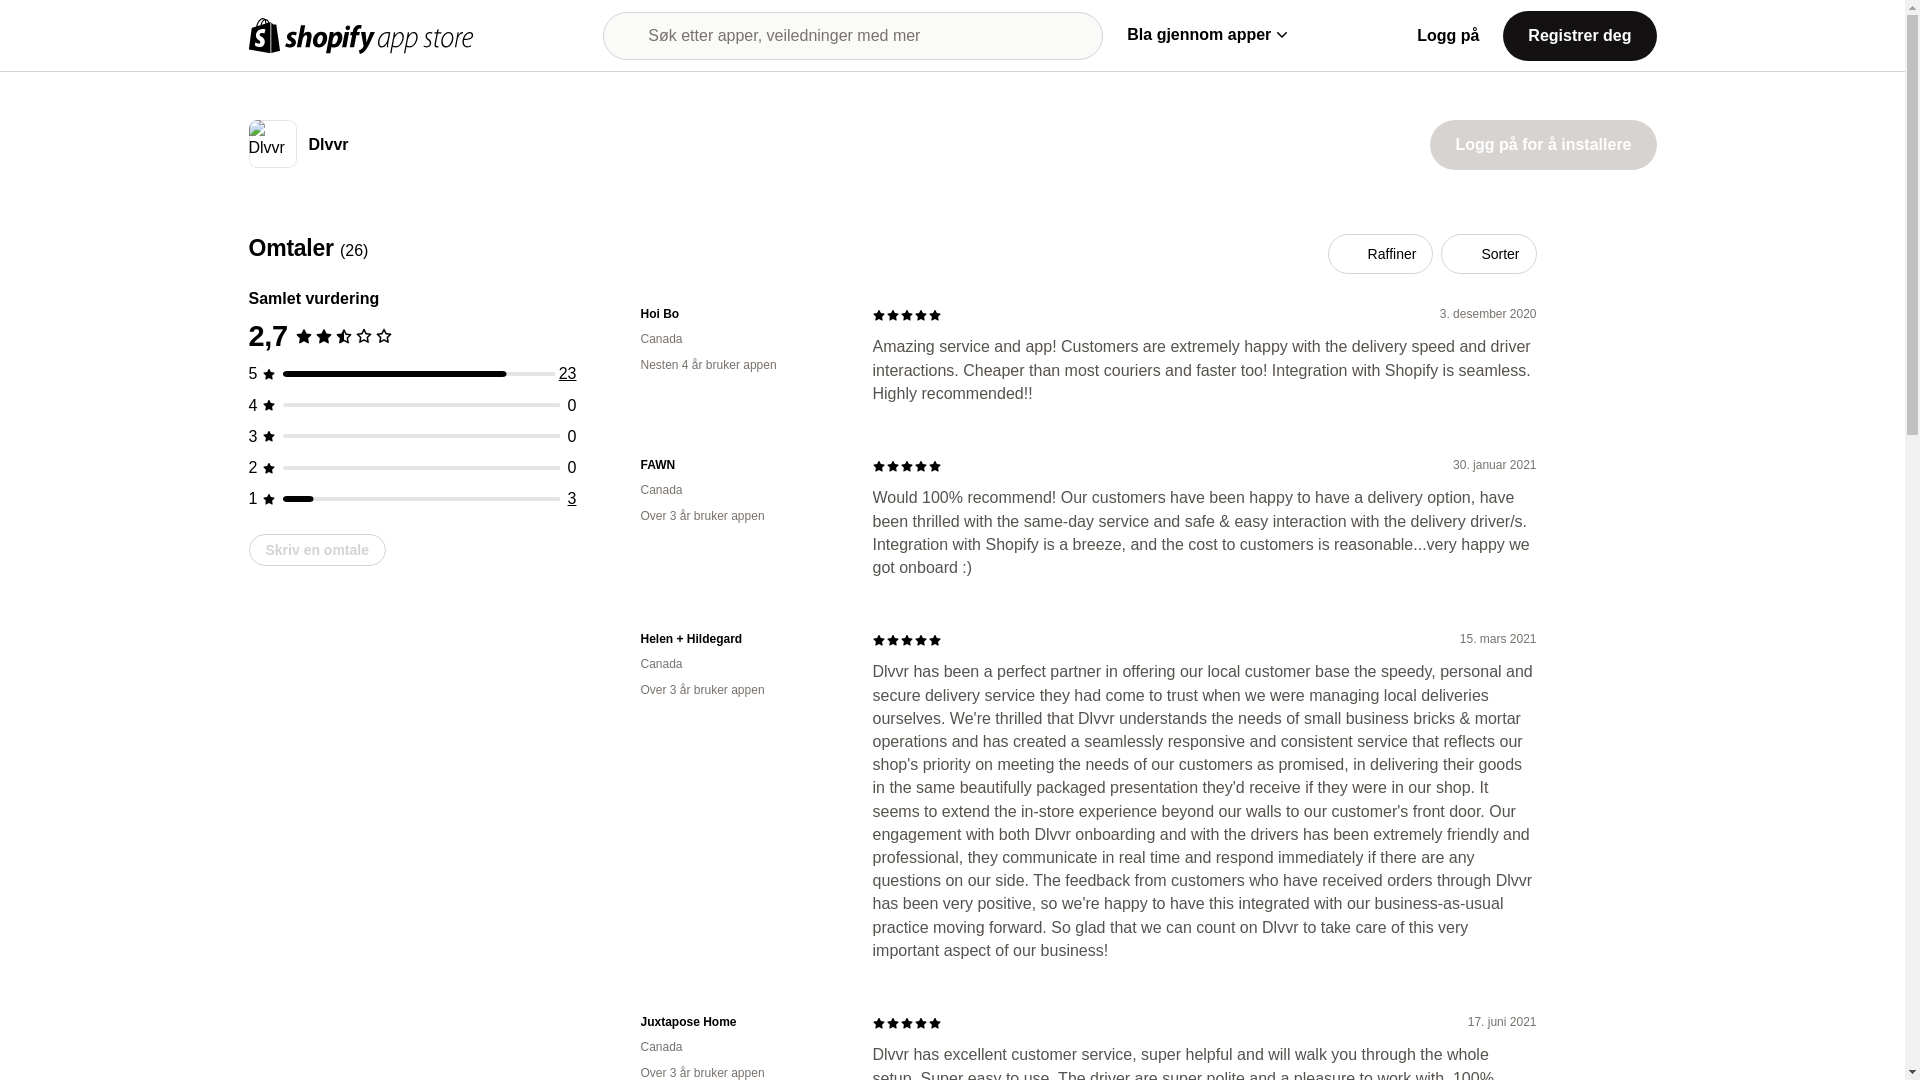 The width and height of the screenshot is (1920, 1080). What do you see at coordinates (568, 374) in the screenshot?
I see `23` at bounding box center [568, 374].